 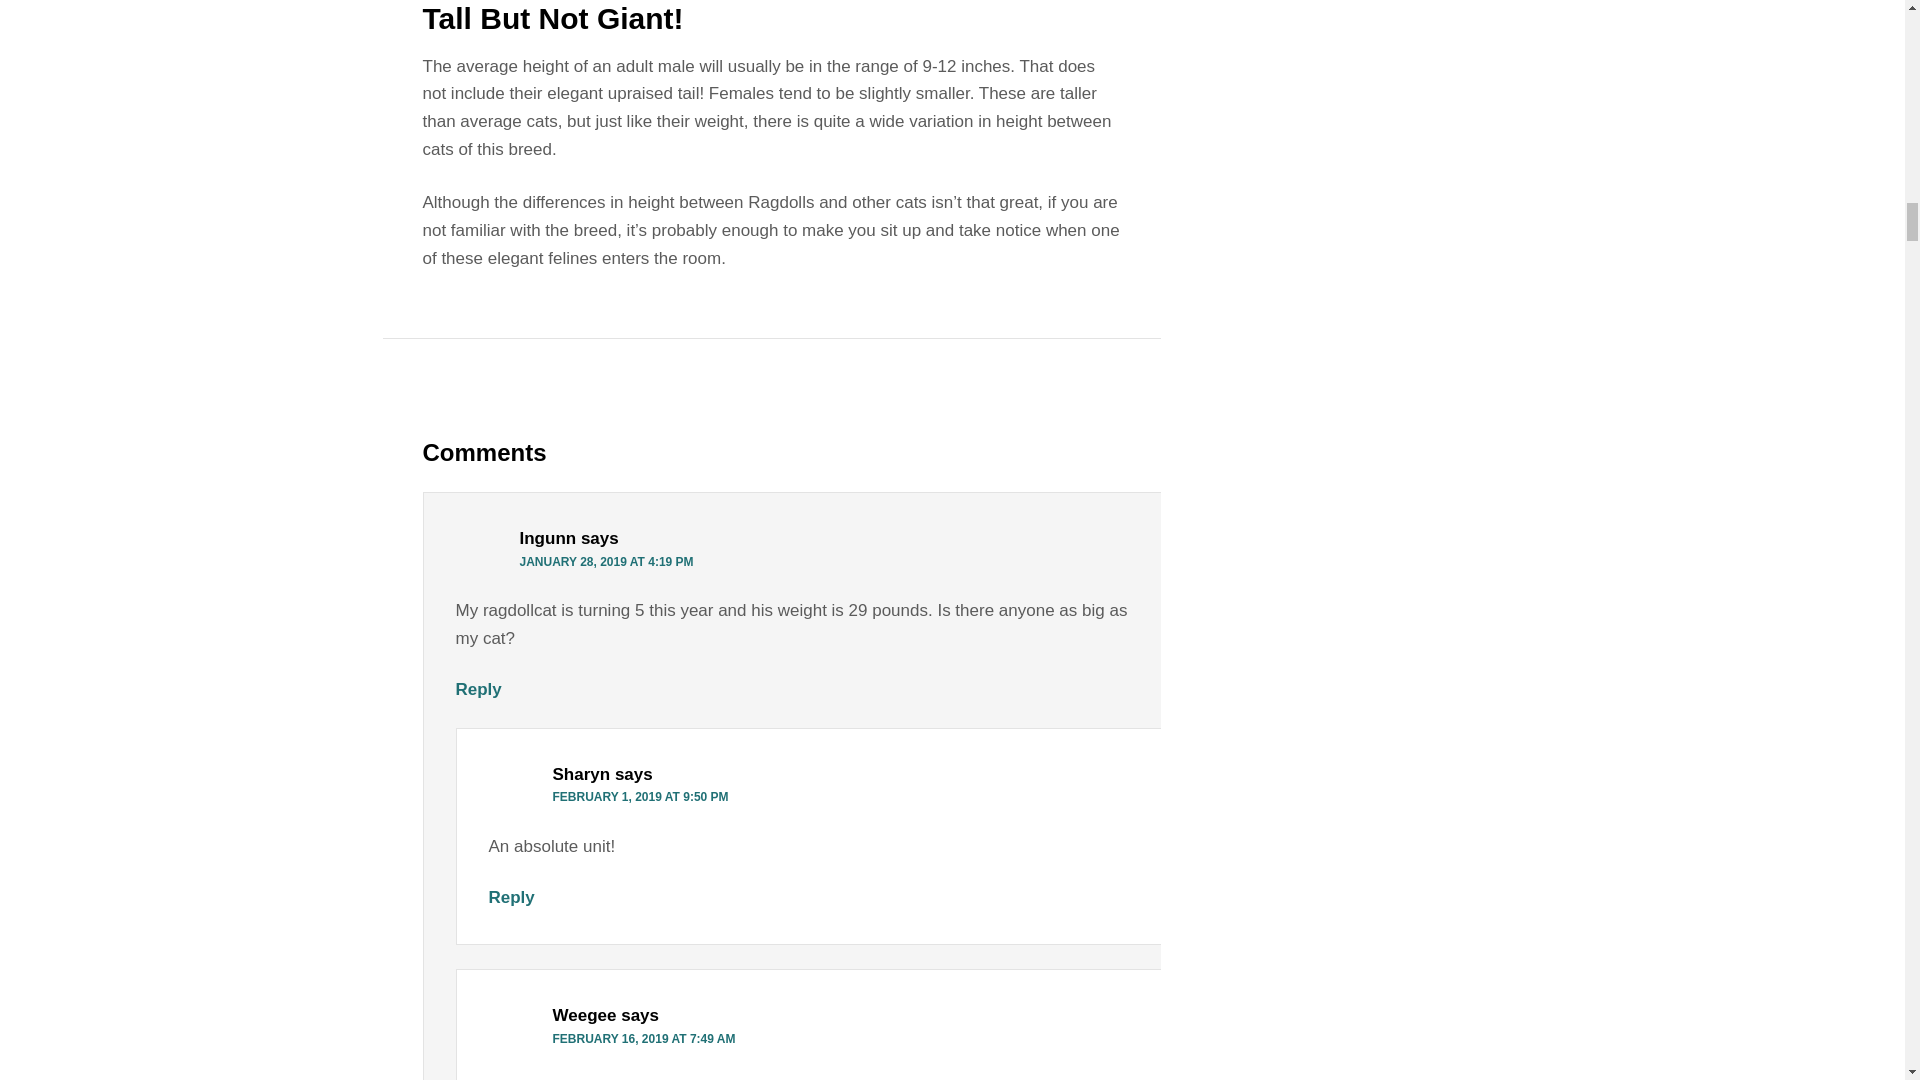 What do you see at coordinates (510, 897) in the screenshot?
I see `Reply` at bounding box center [510, 897].